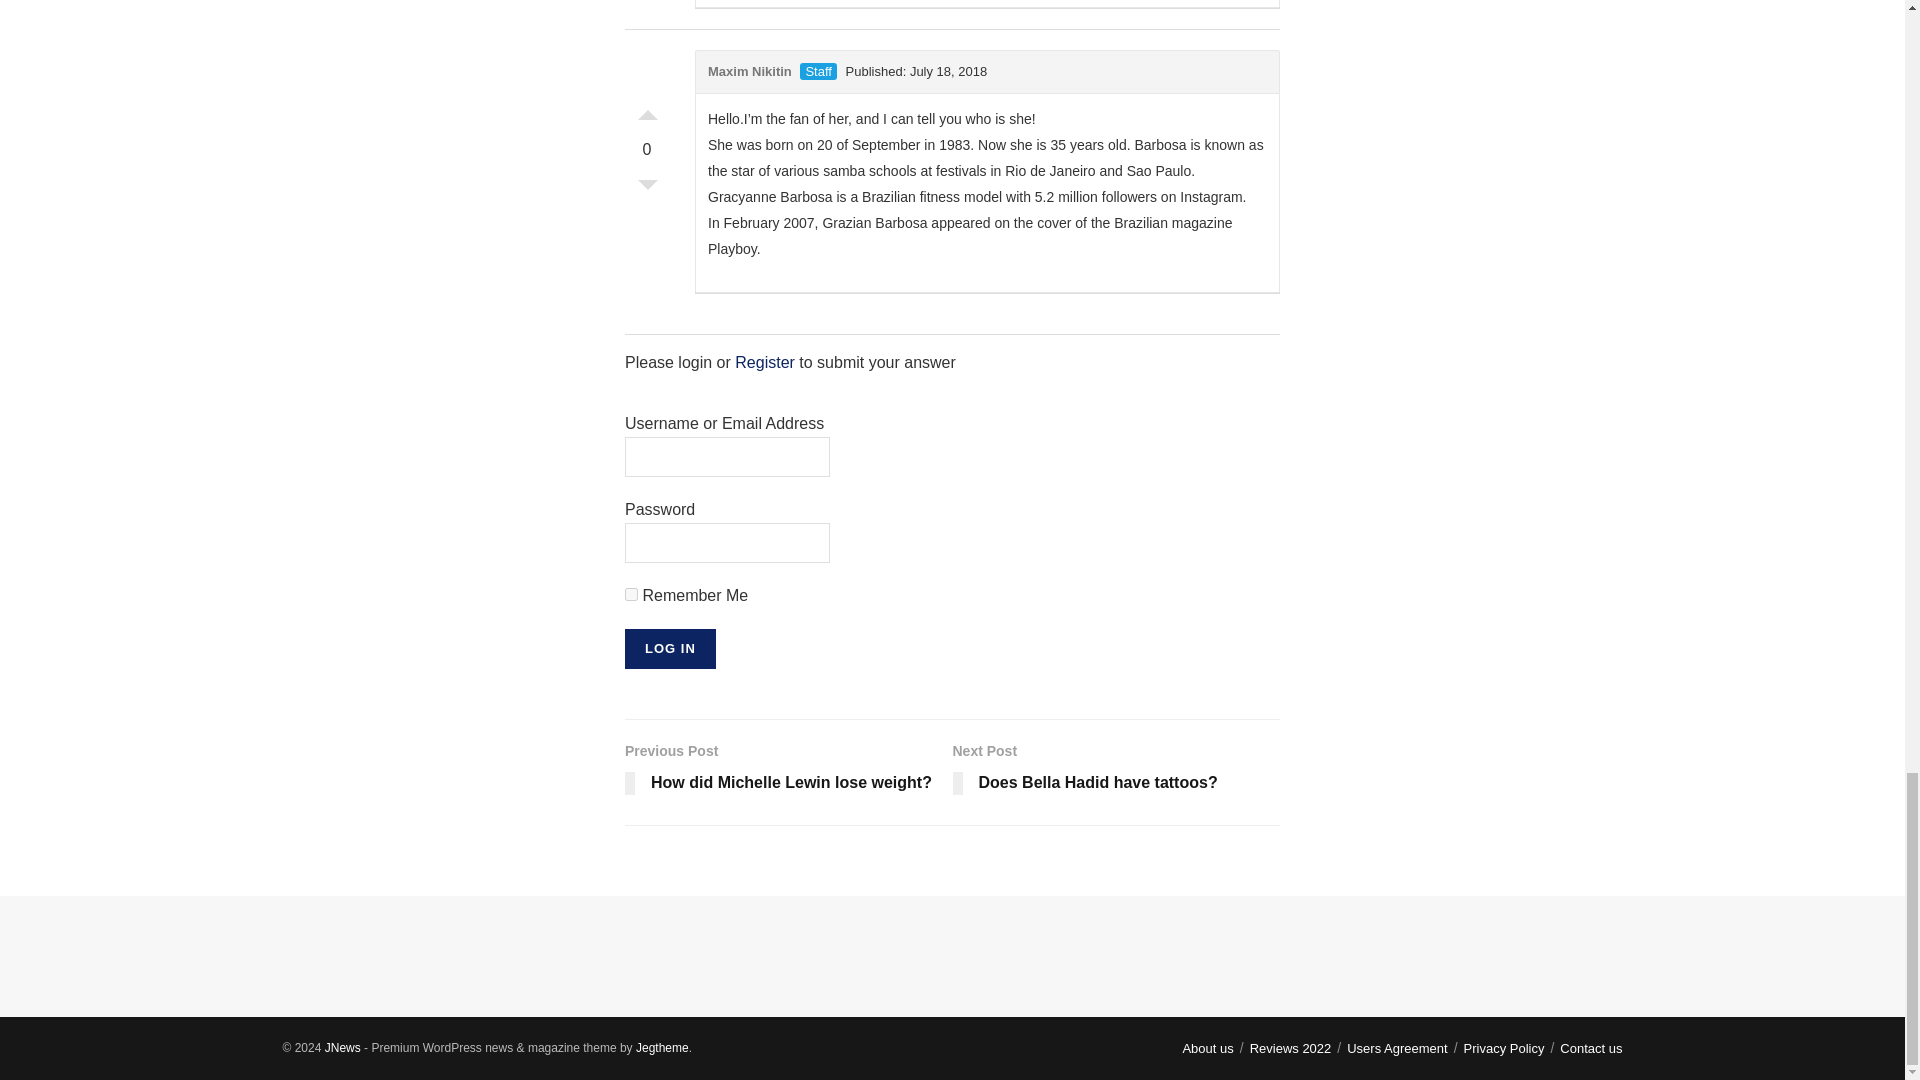 Image resolution: width=1920 pixels, height=1080 pixels. What do you see at coordinates (662, 1048) in the screenshot?
I see `Jegtheme` at bounding box center [662, 1048].